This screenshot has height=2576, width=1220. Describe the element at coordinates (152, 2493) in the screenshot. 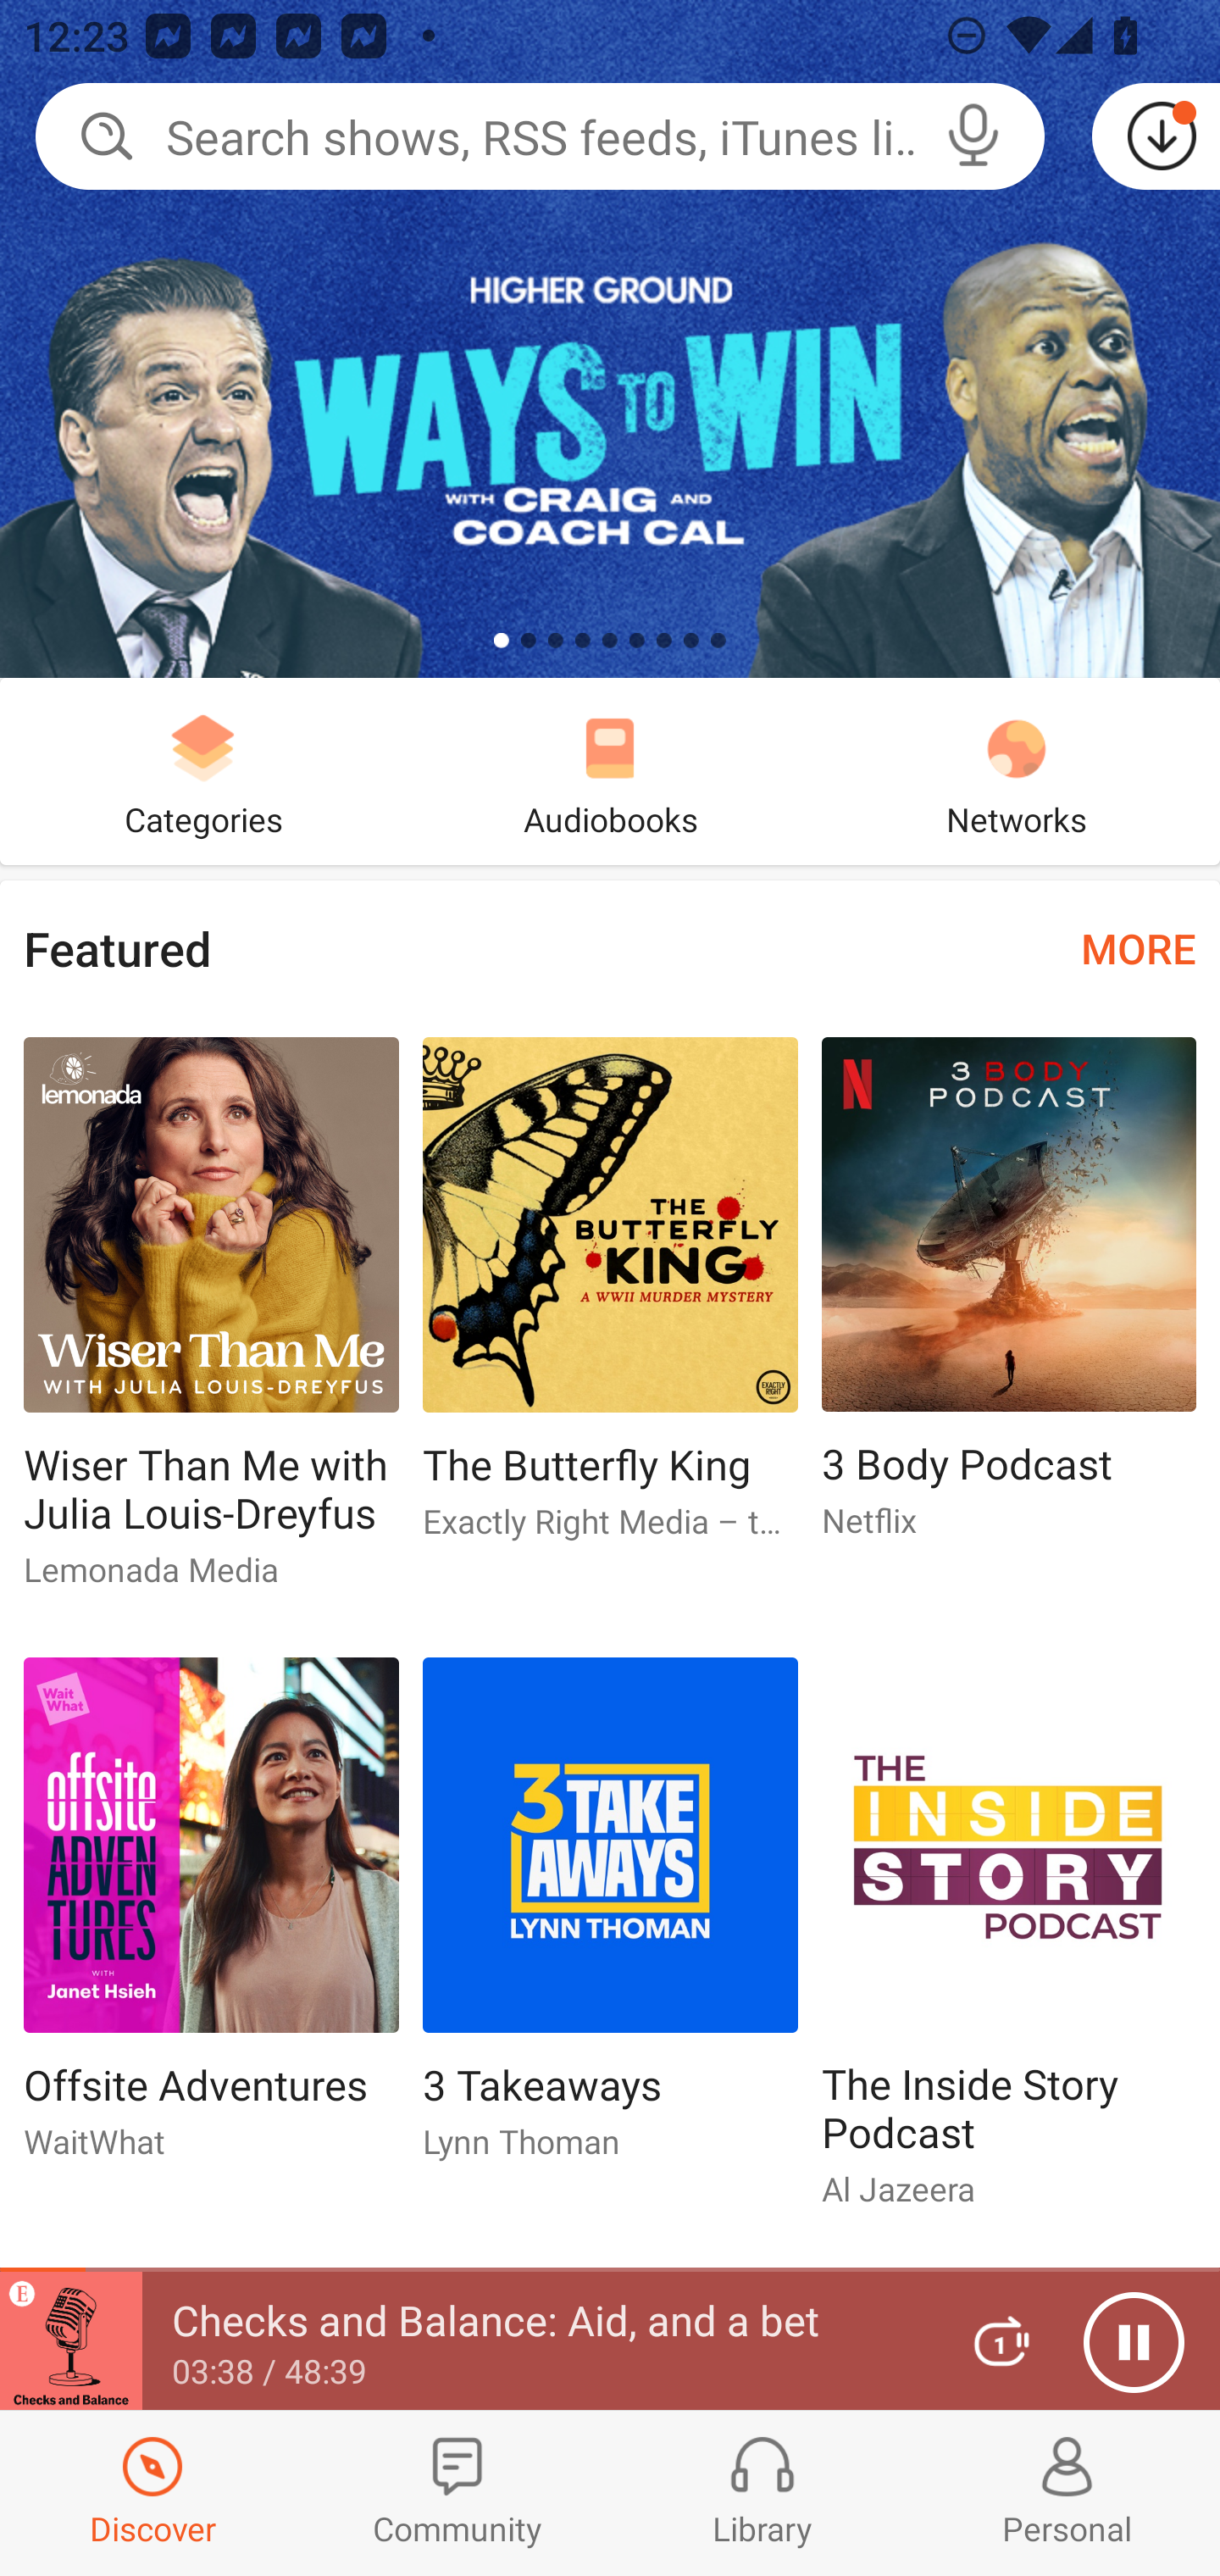

I see `Discover` at that location.